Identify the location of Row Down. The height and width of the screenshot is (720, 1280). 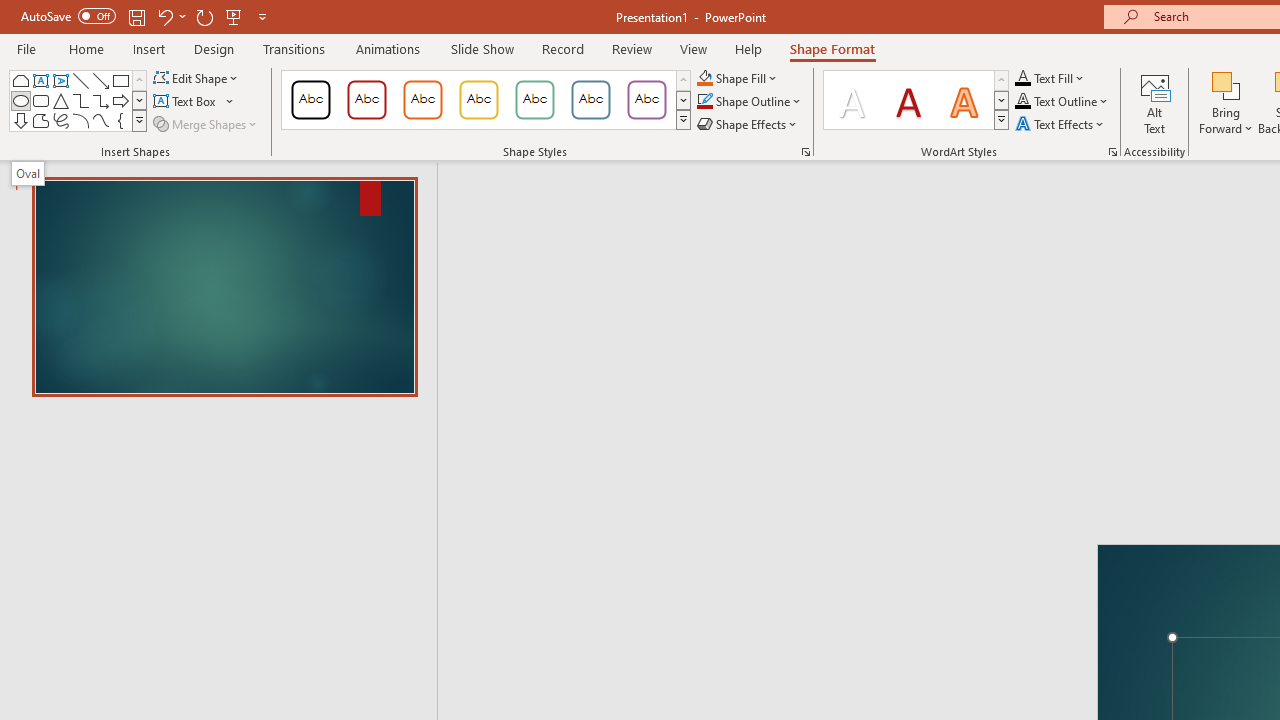
(1001, 100).